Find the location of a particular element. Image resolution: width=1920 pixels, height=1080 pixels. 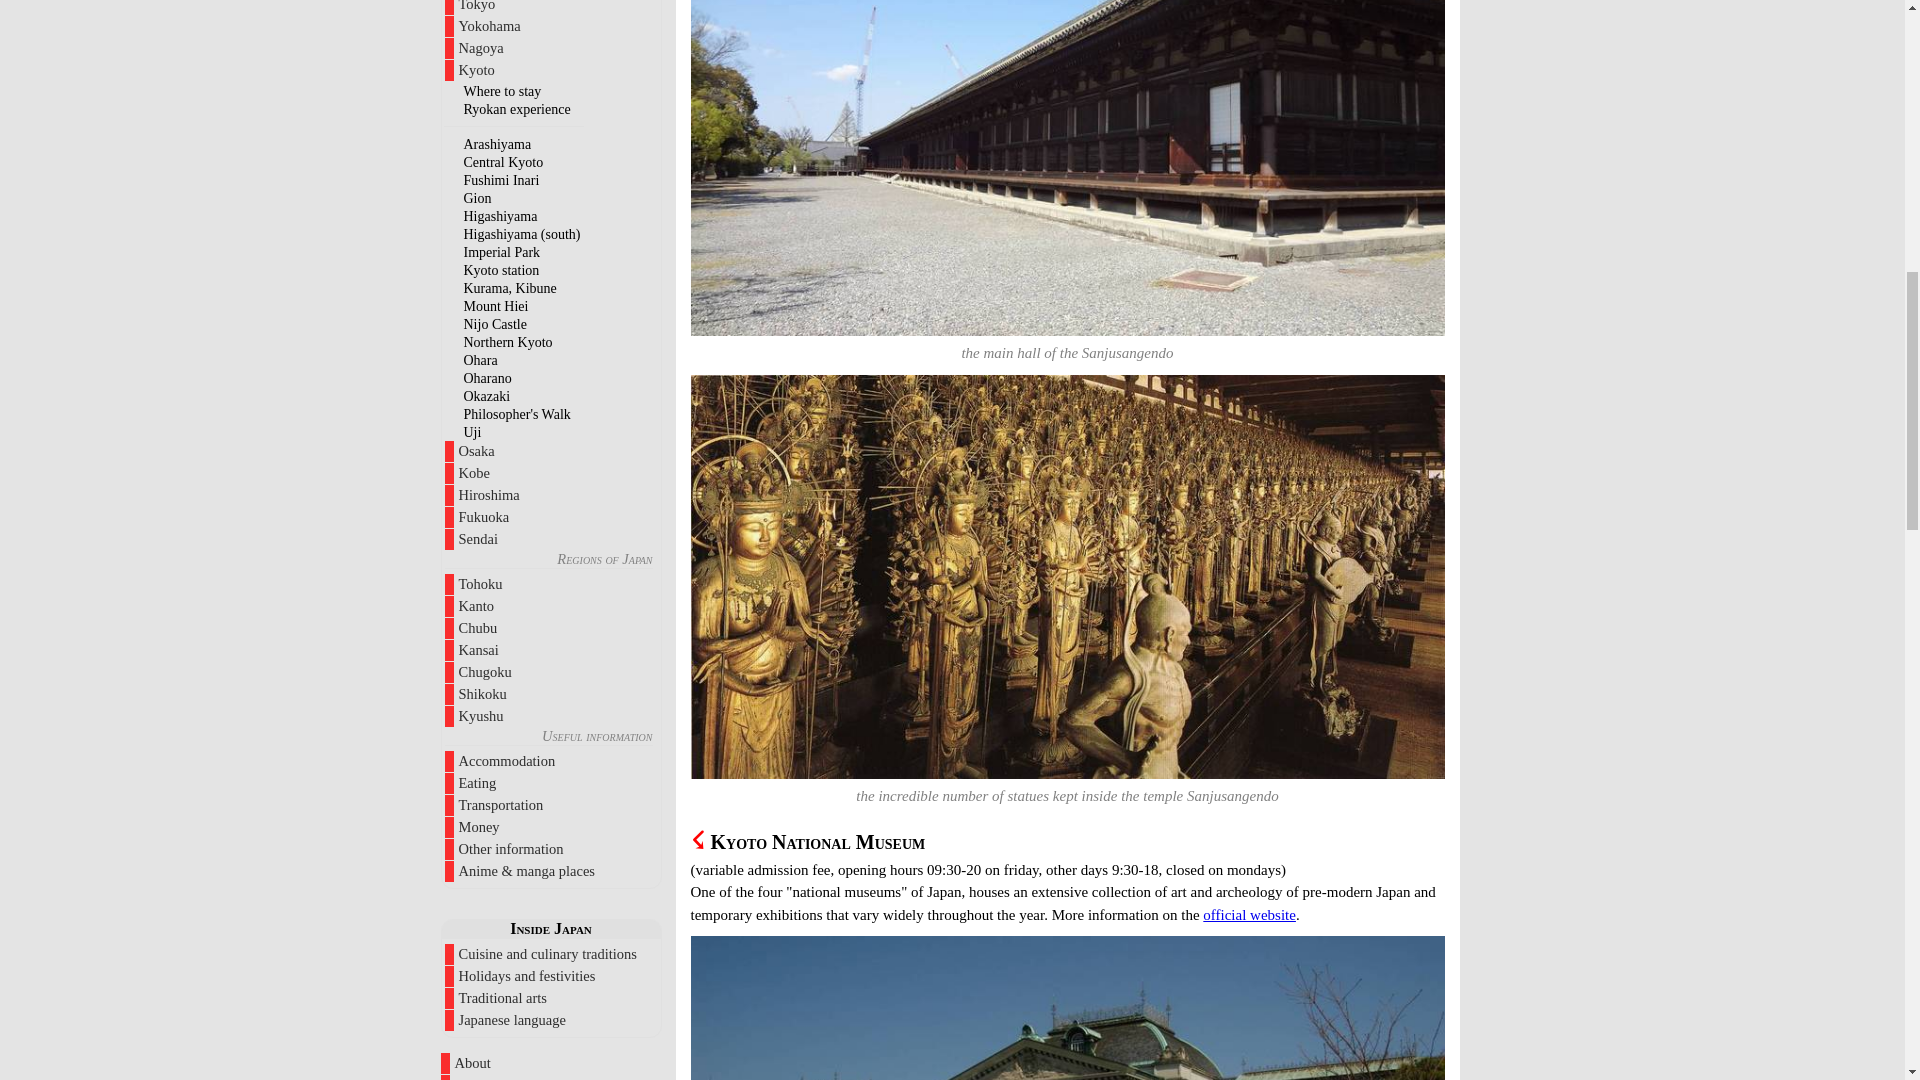

Mount Hiei is located at coordinates (496, 306).